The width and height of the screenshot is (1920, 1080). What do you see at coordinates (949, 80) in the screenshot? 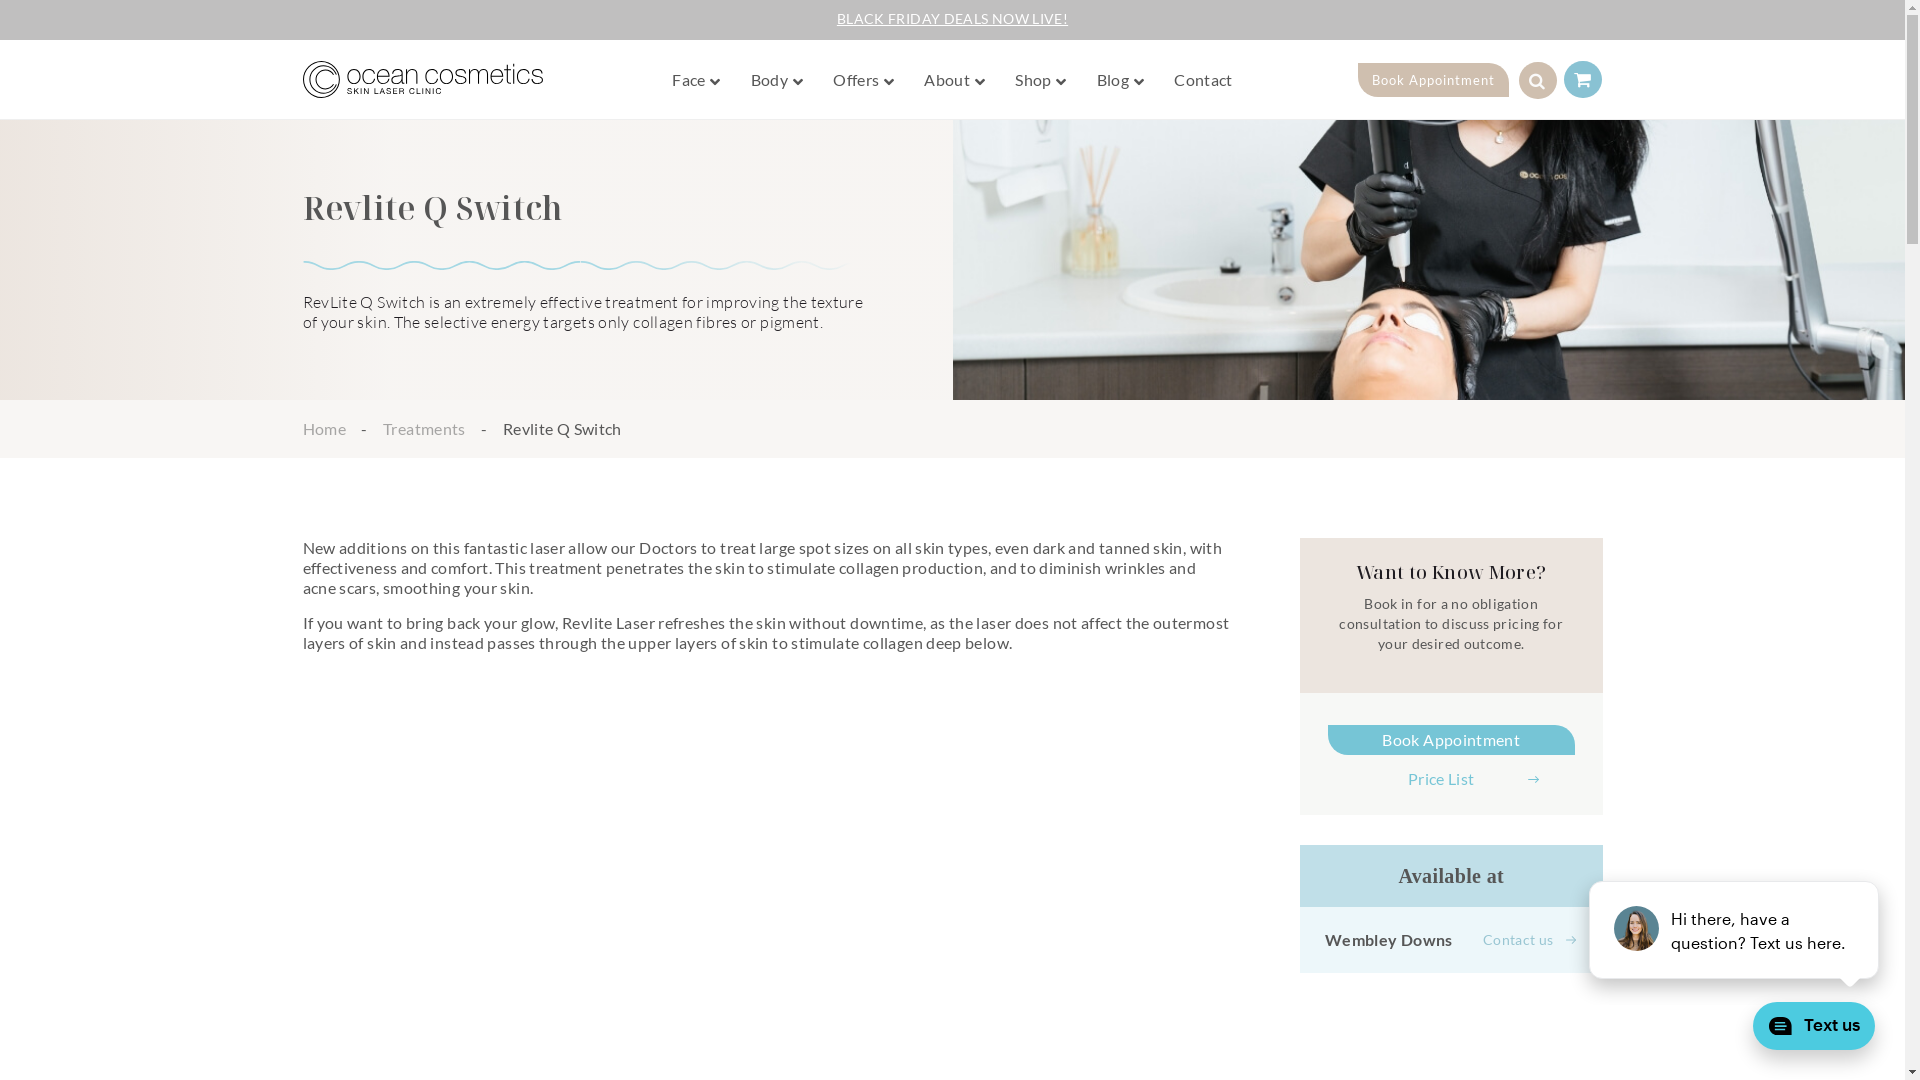
I see `About` at bounding box center [949, 80].